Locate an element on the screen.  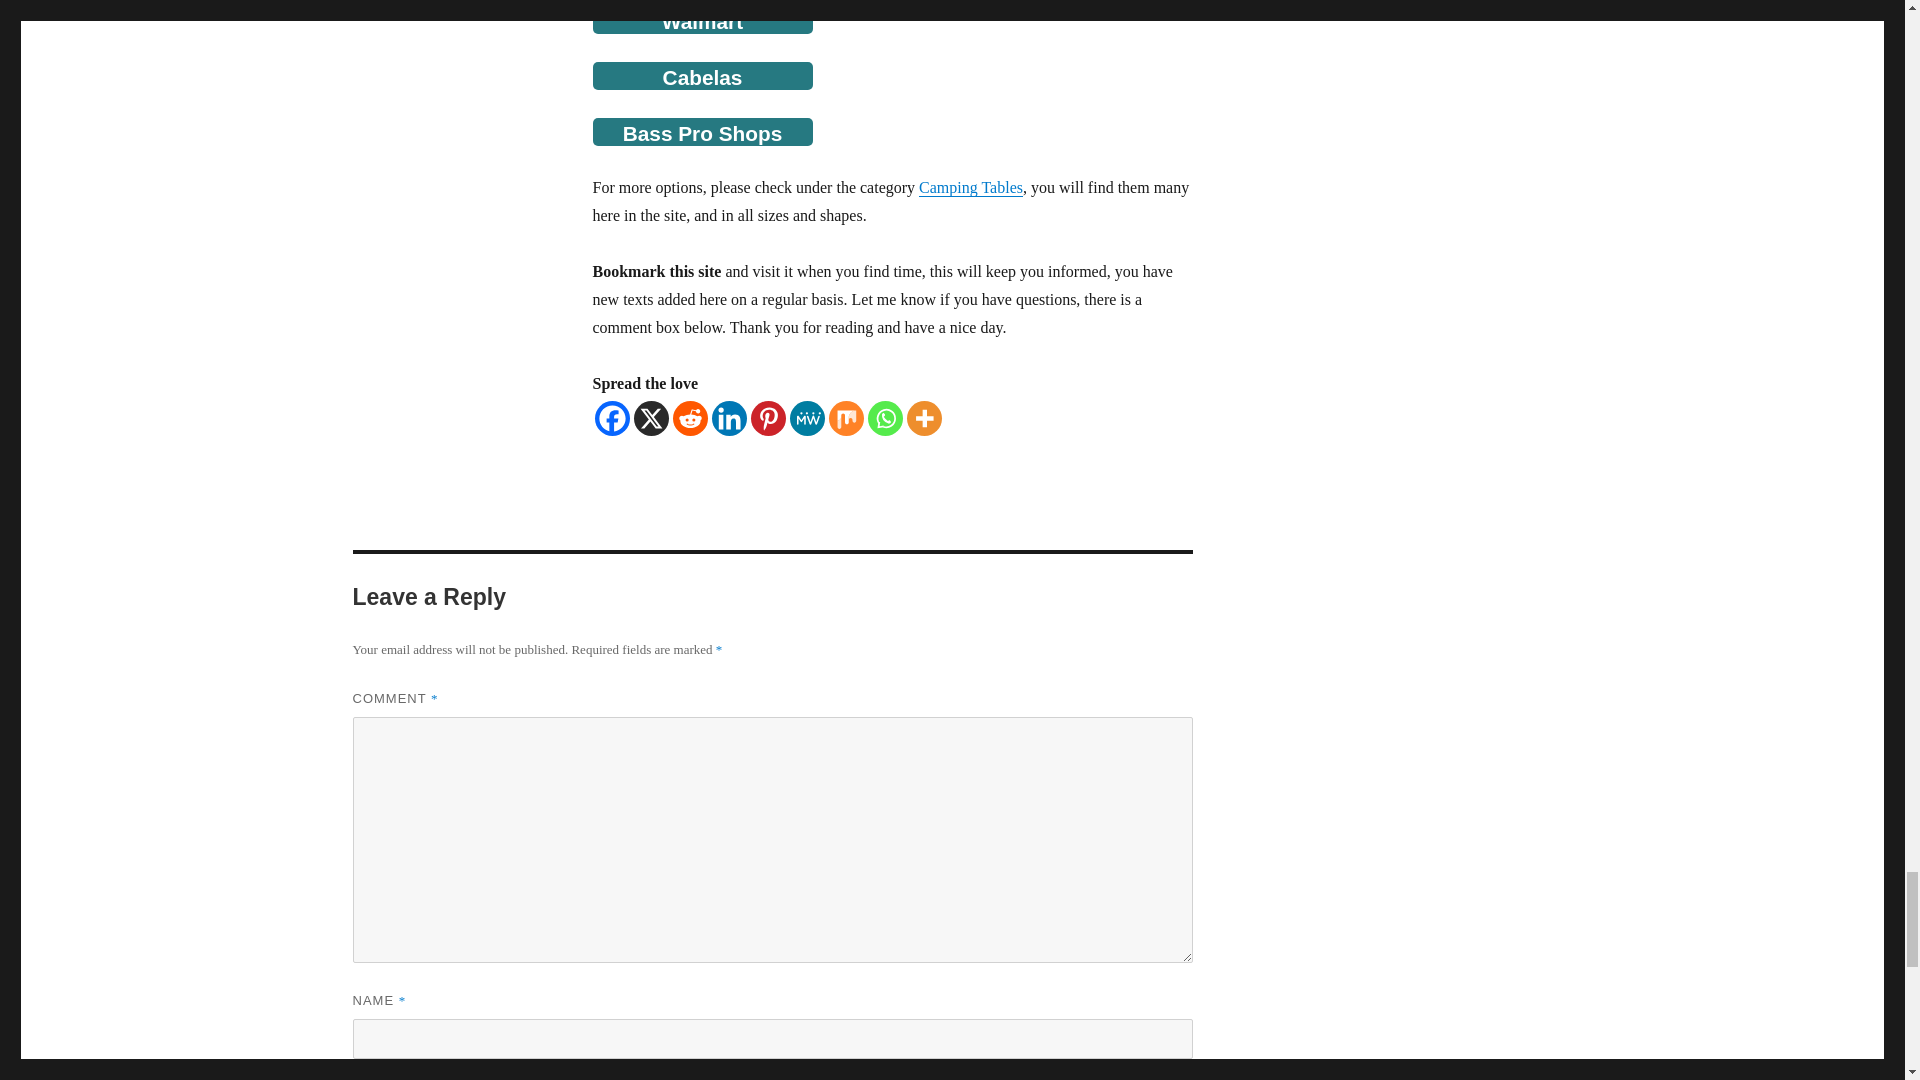
Facebook is located at coordinates (611, 418).